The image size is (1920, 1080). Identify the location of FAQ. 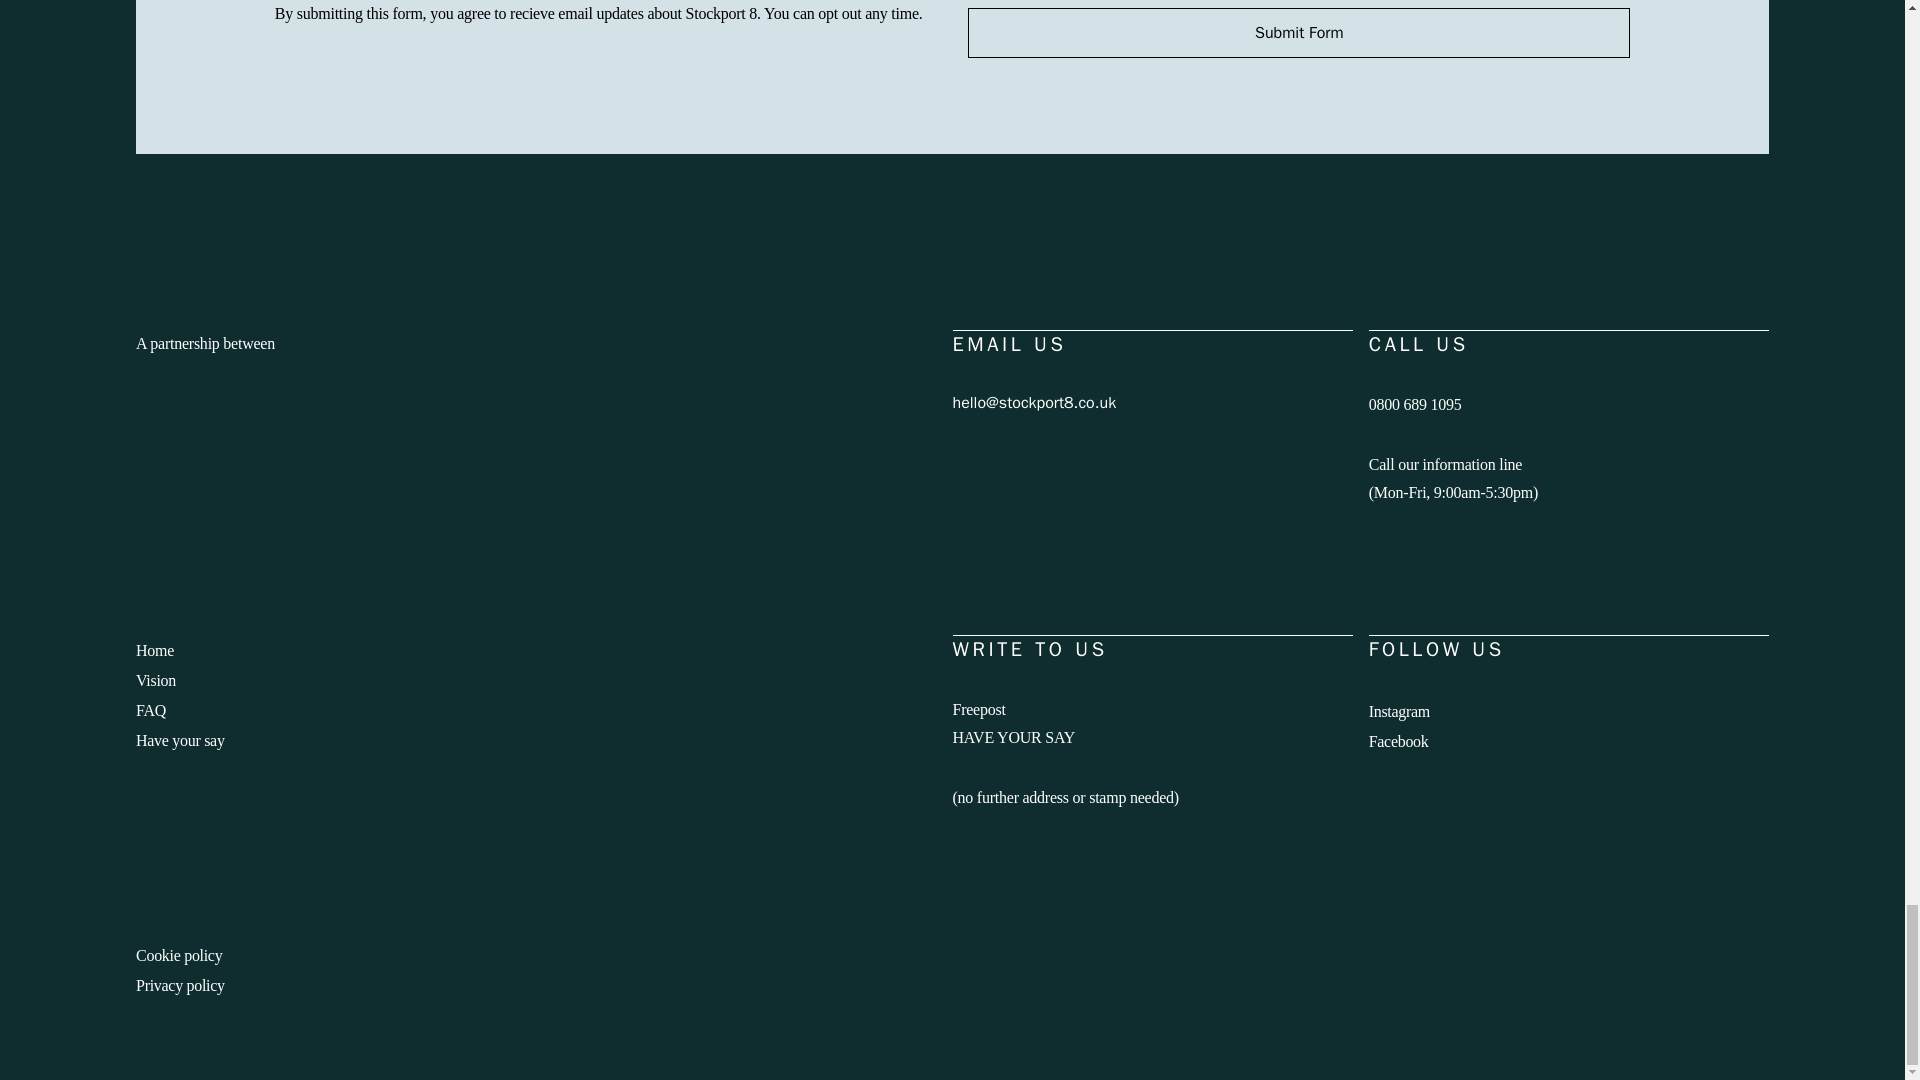
(150, 710).